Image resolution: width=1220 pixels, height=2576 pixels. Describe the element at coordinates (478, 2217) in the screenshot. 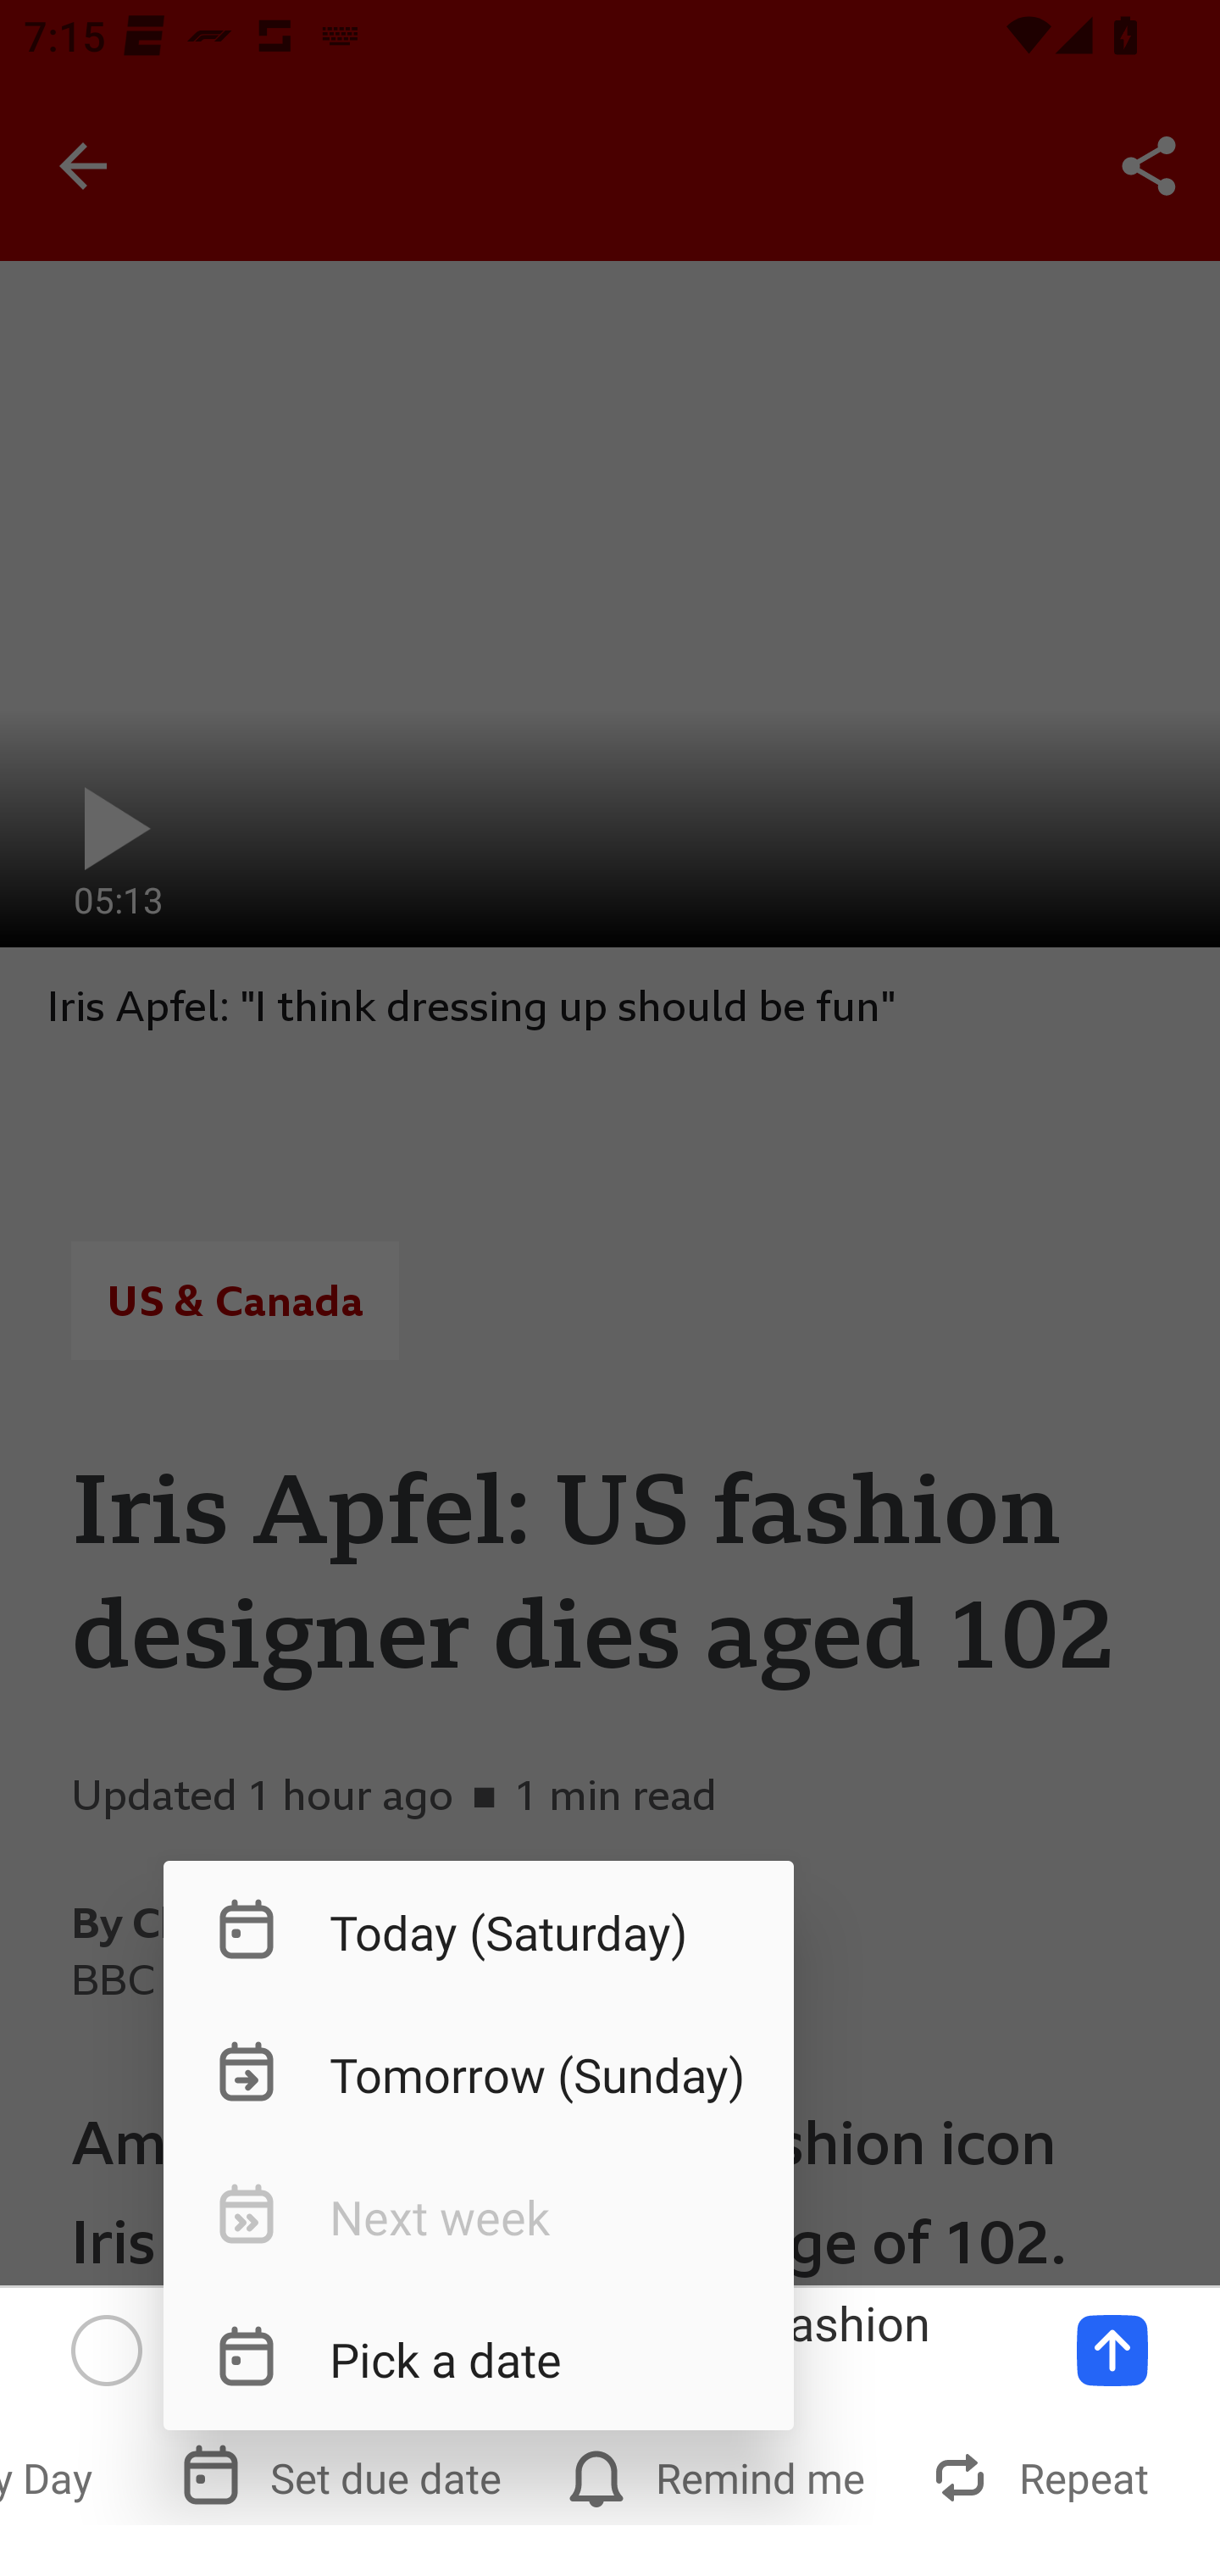

I see `Next weekDimmed Next week` at that location.